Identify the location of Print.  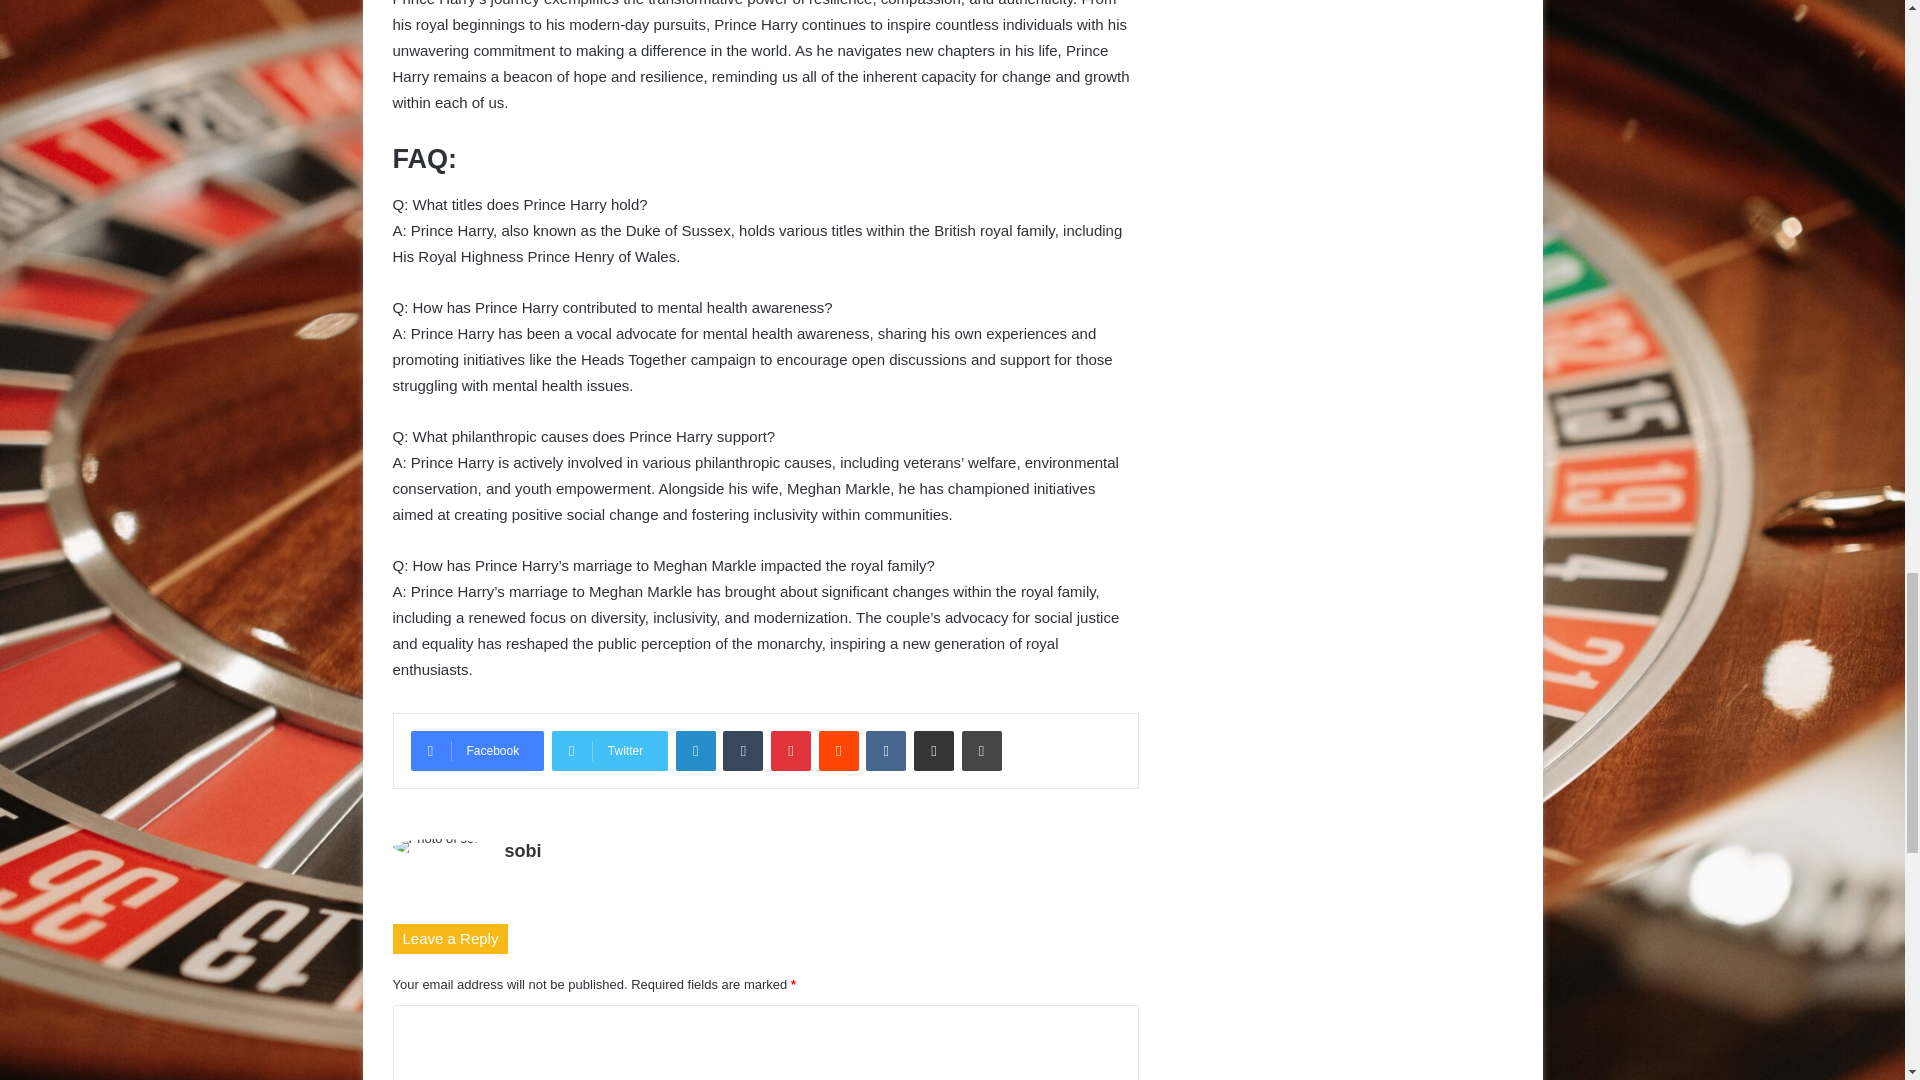
(982, 751).